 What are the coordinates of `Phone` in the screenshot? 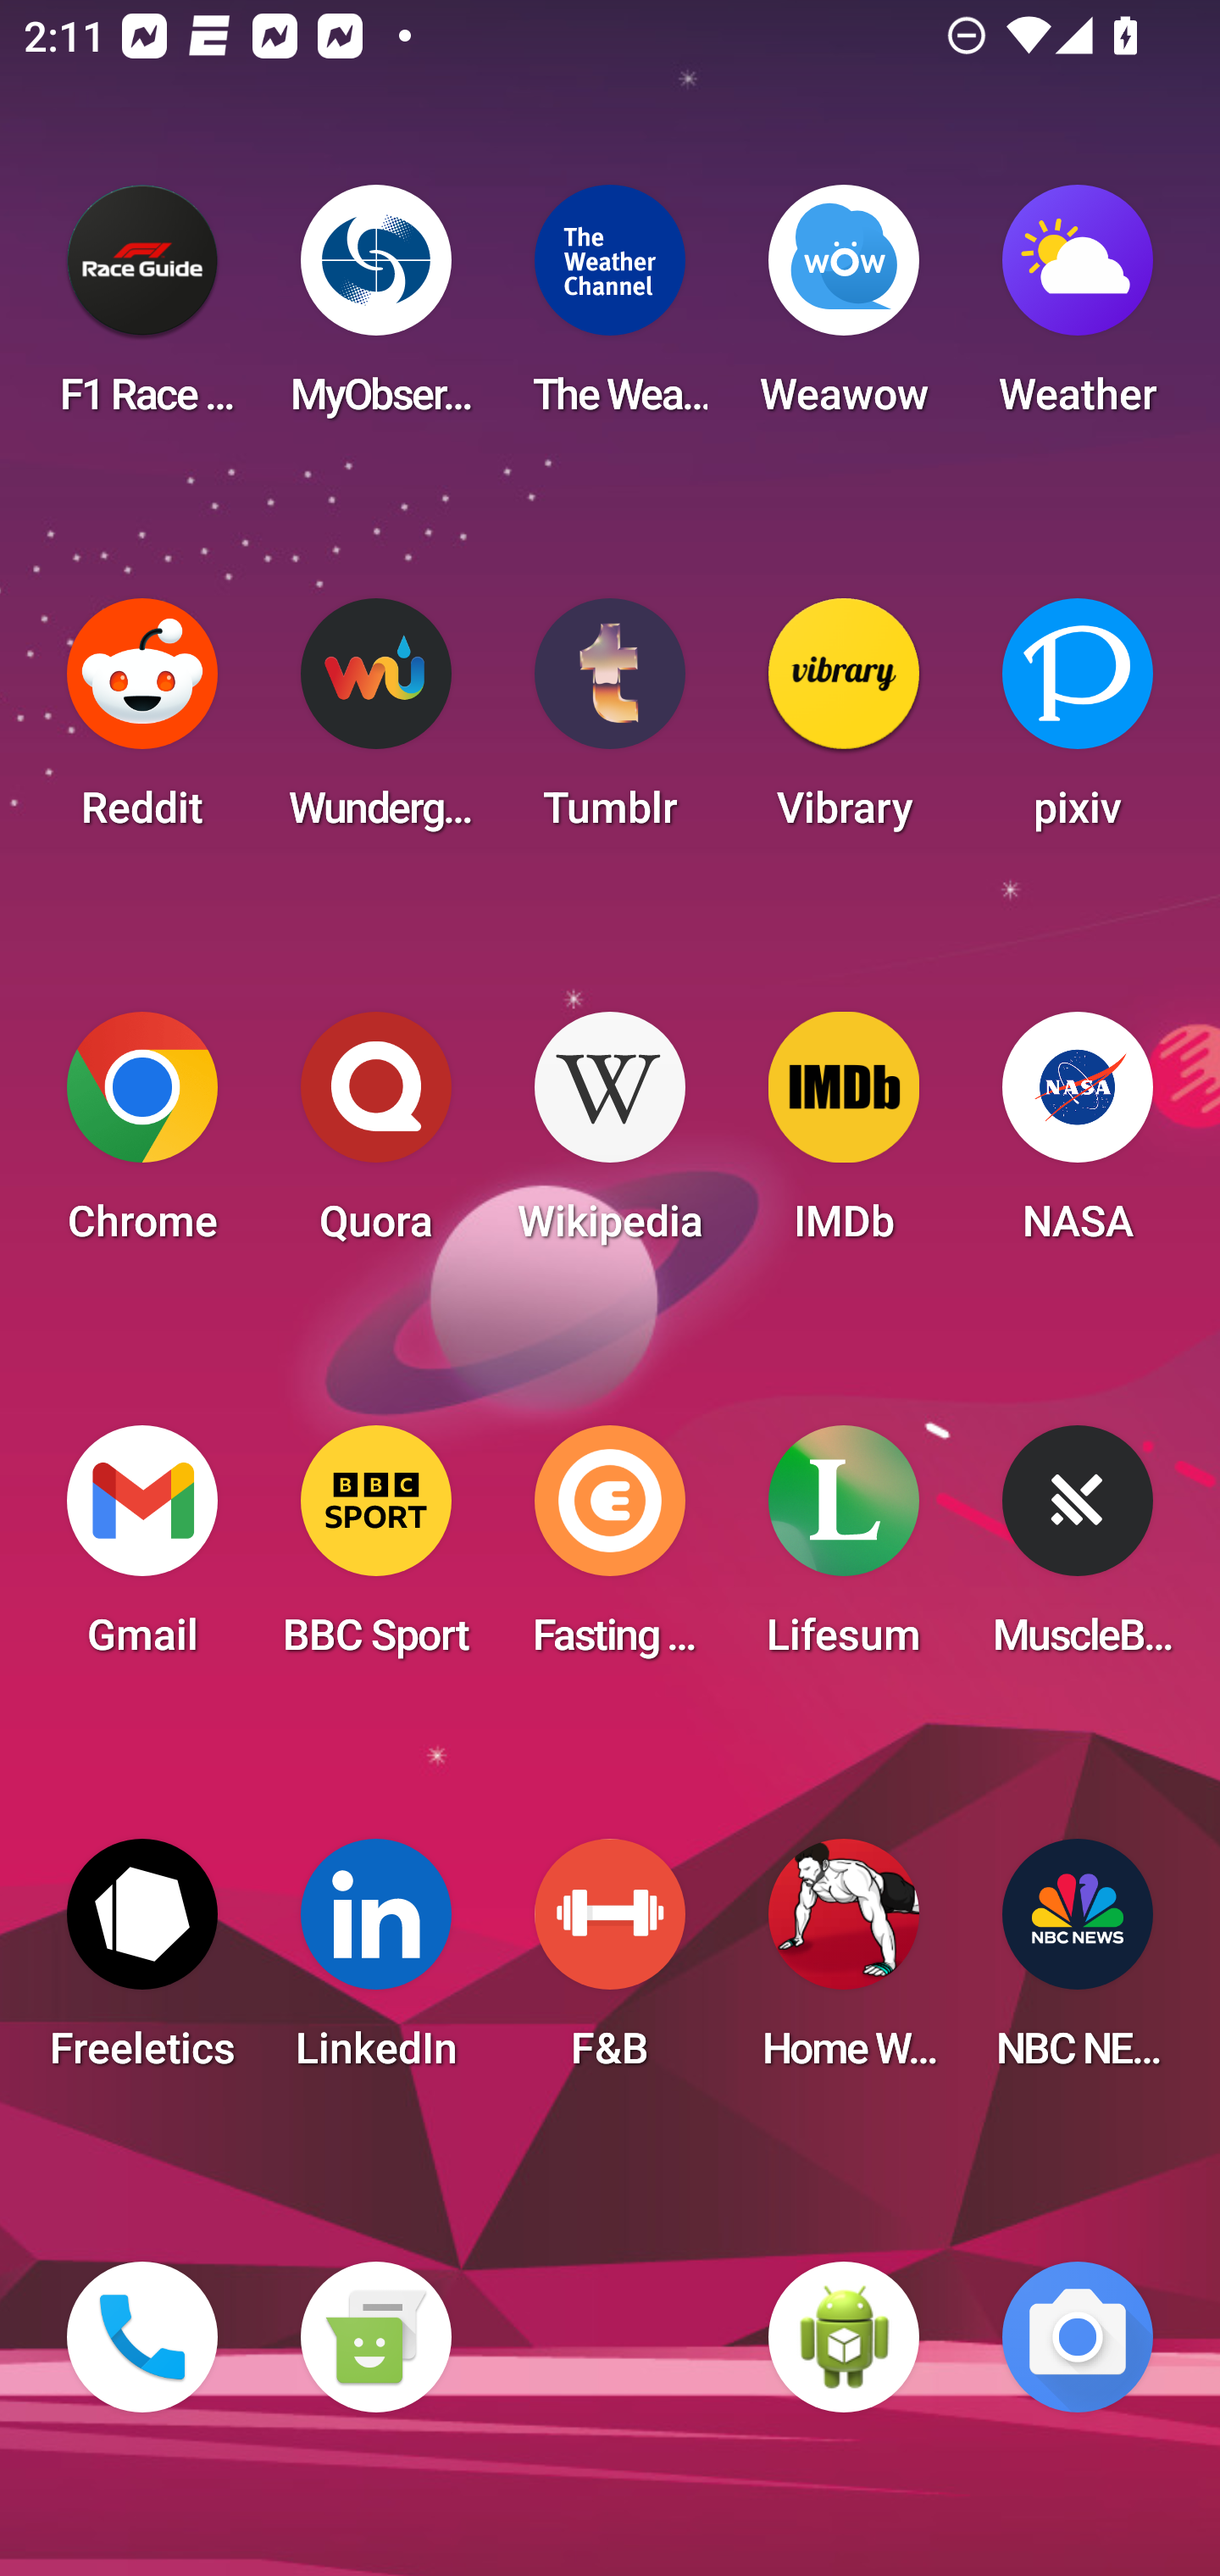 It's located at (142, 2337).